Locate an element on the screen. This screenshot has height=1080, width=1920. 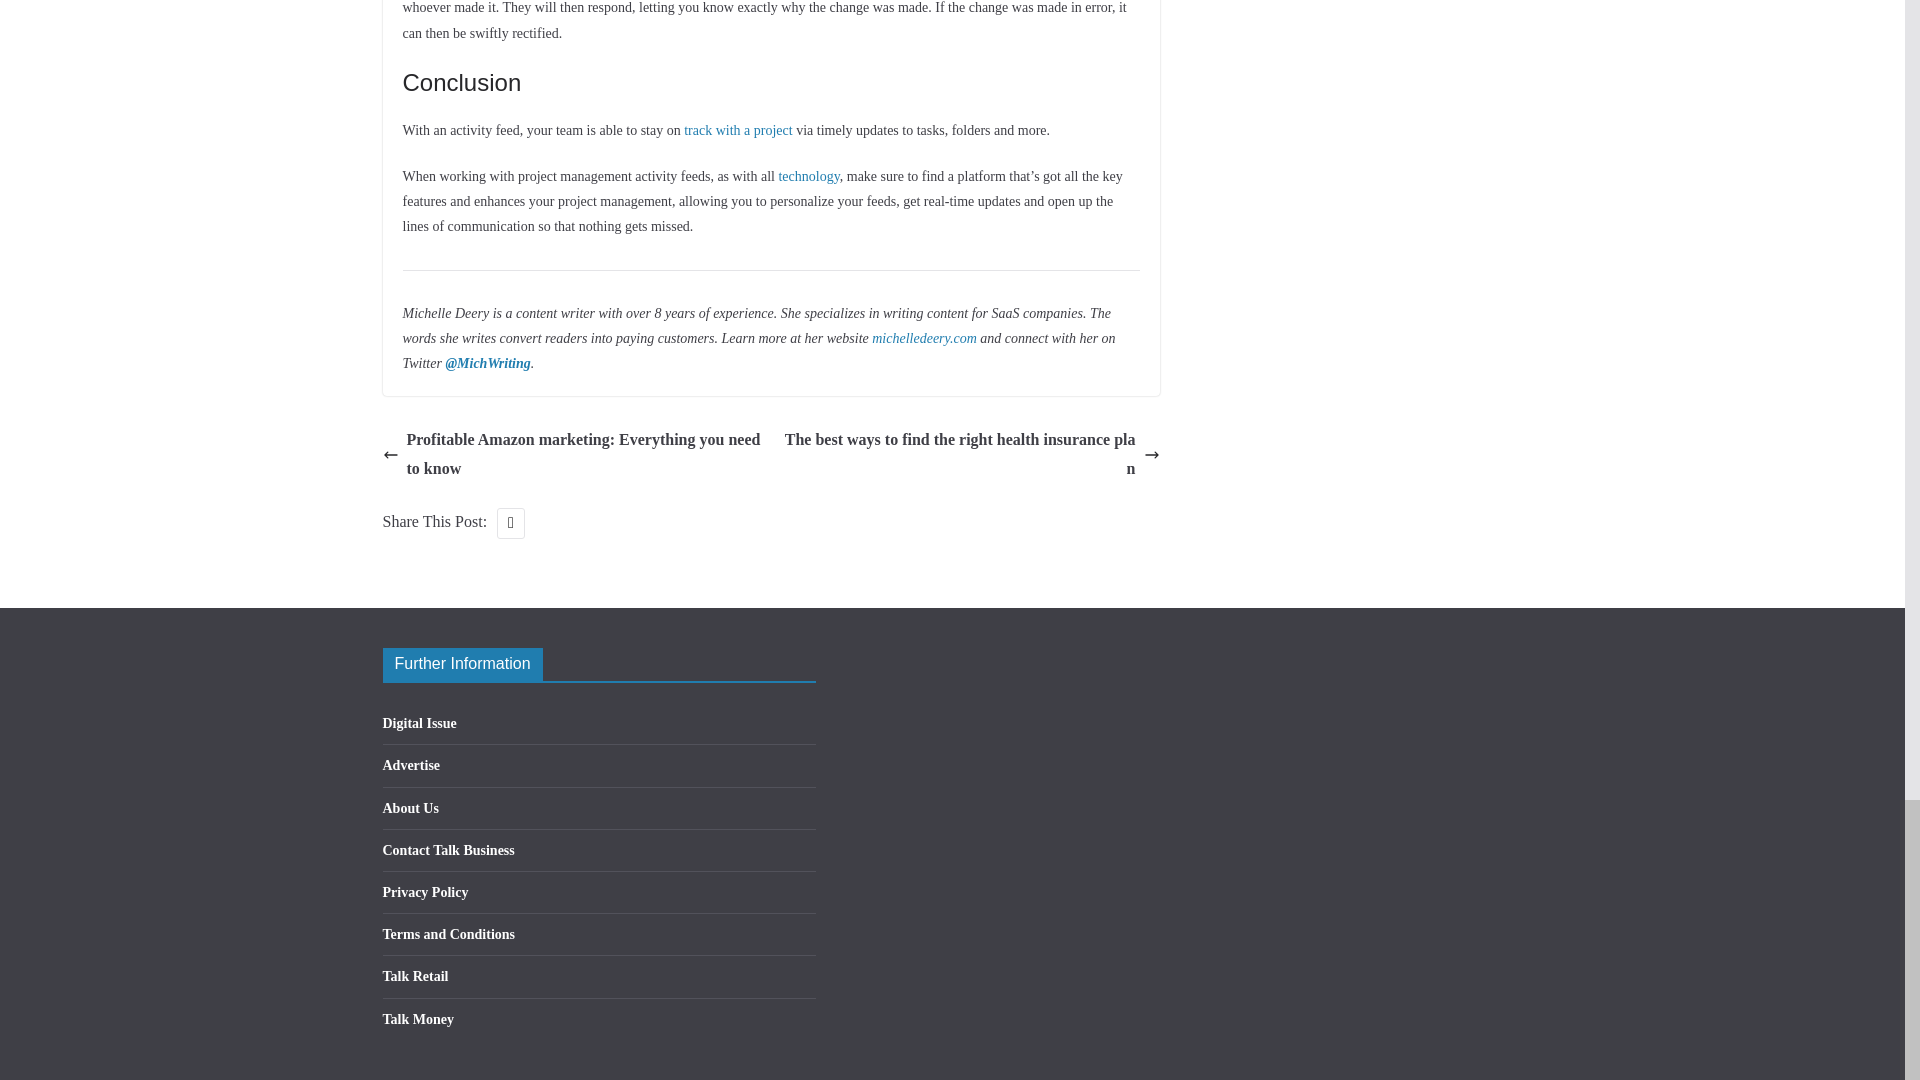
technology is located at coordinates (808, 176).